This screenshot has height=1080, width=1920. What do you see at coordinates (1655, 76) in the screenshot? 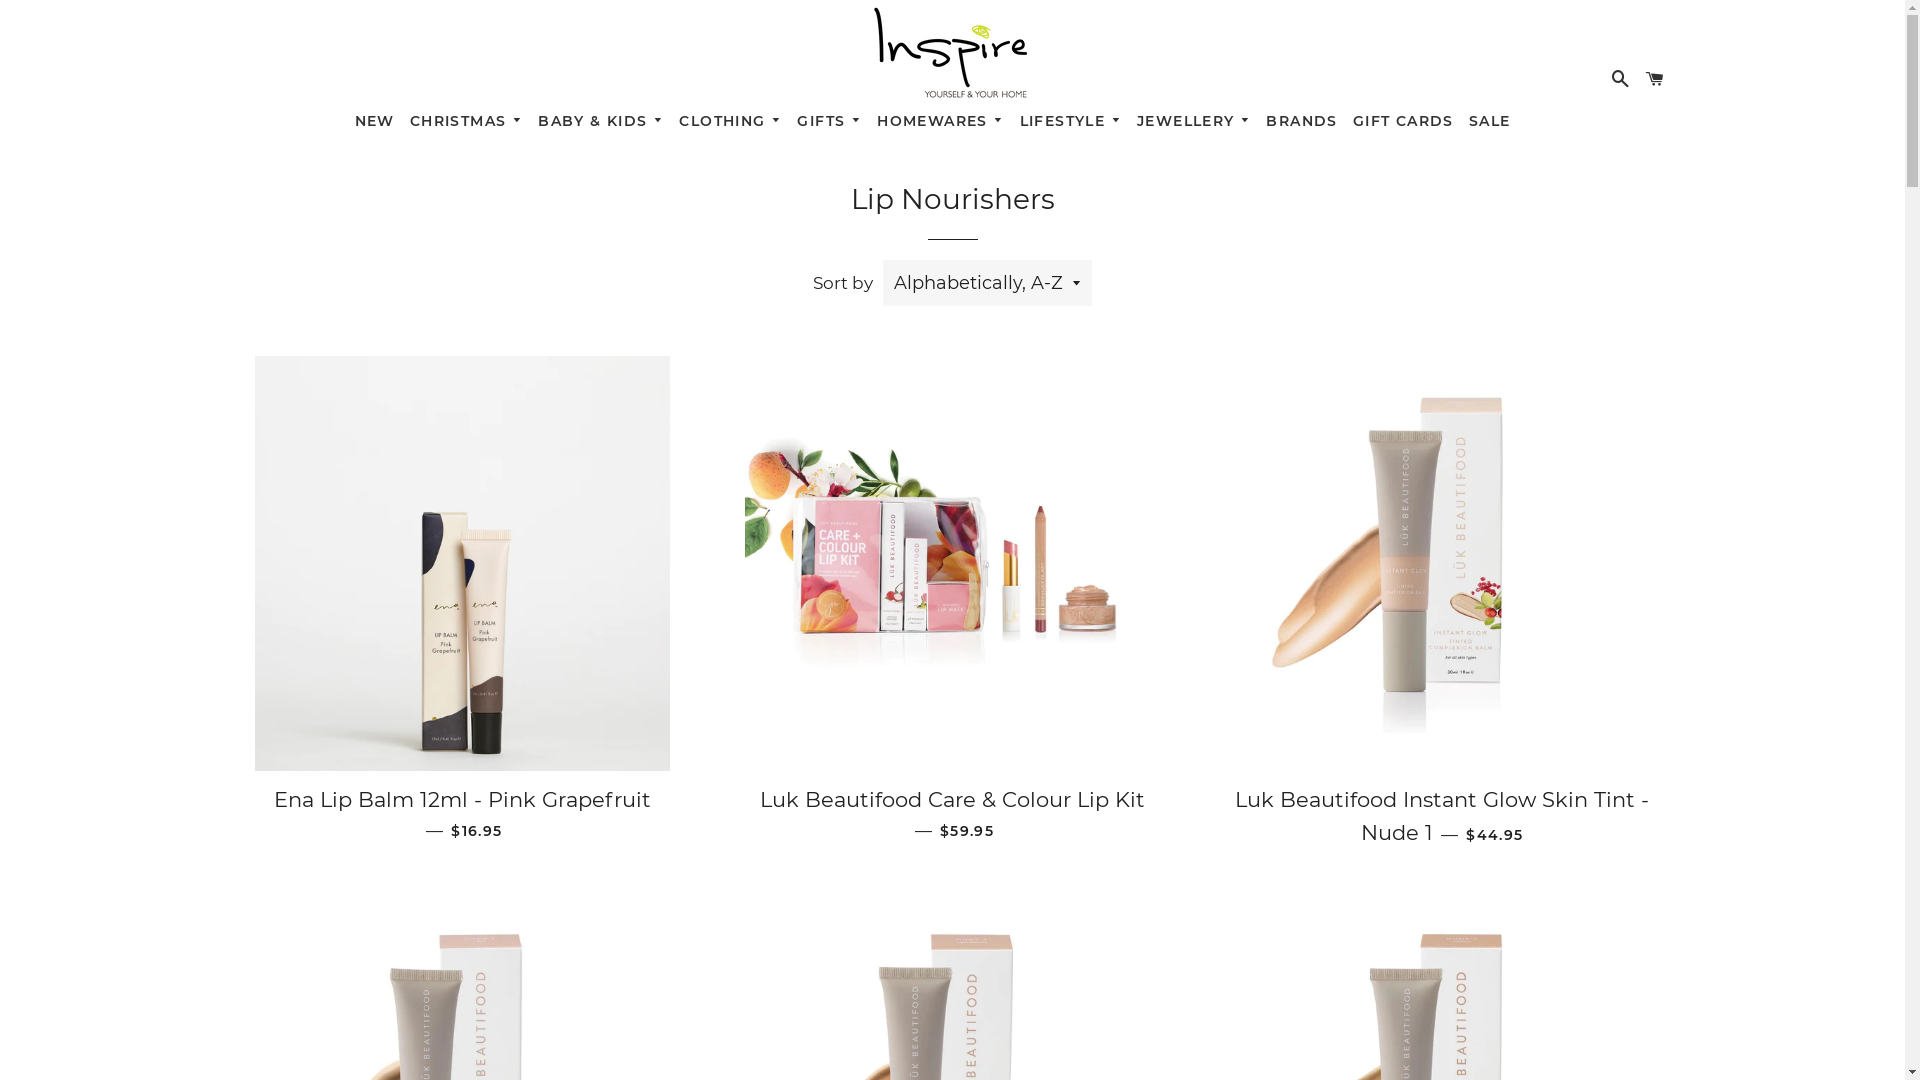
I see `BASKET` at bounding box center [1655, 76].